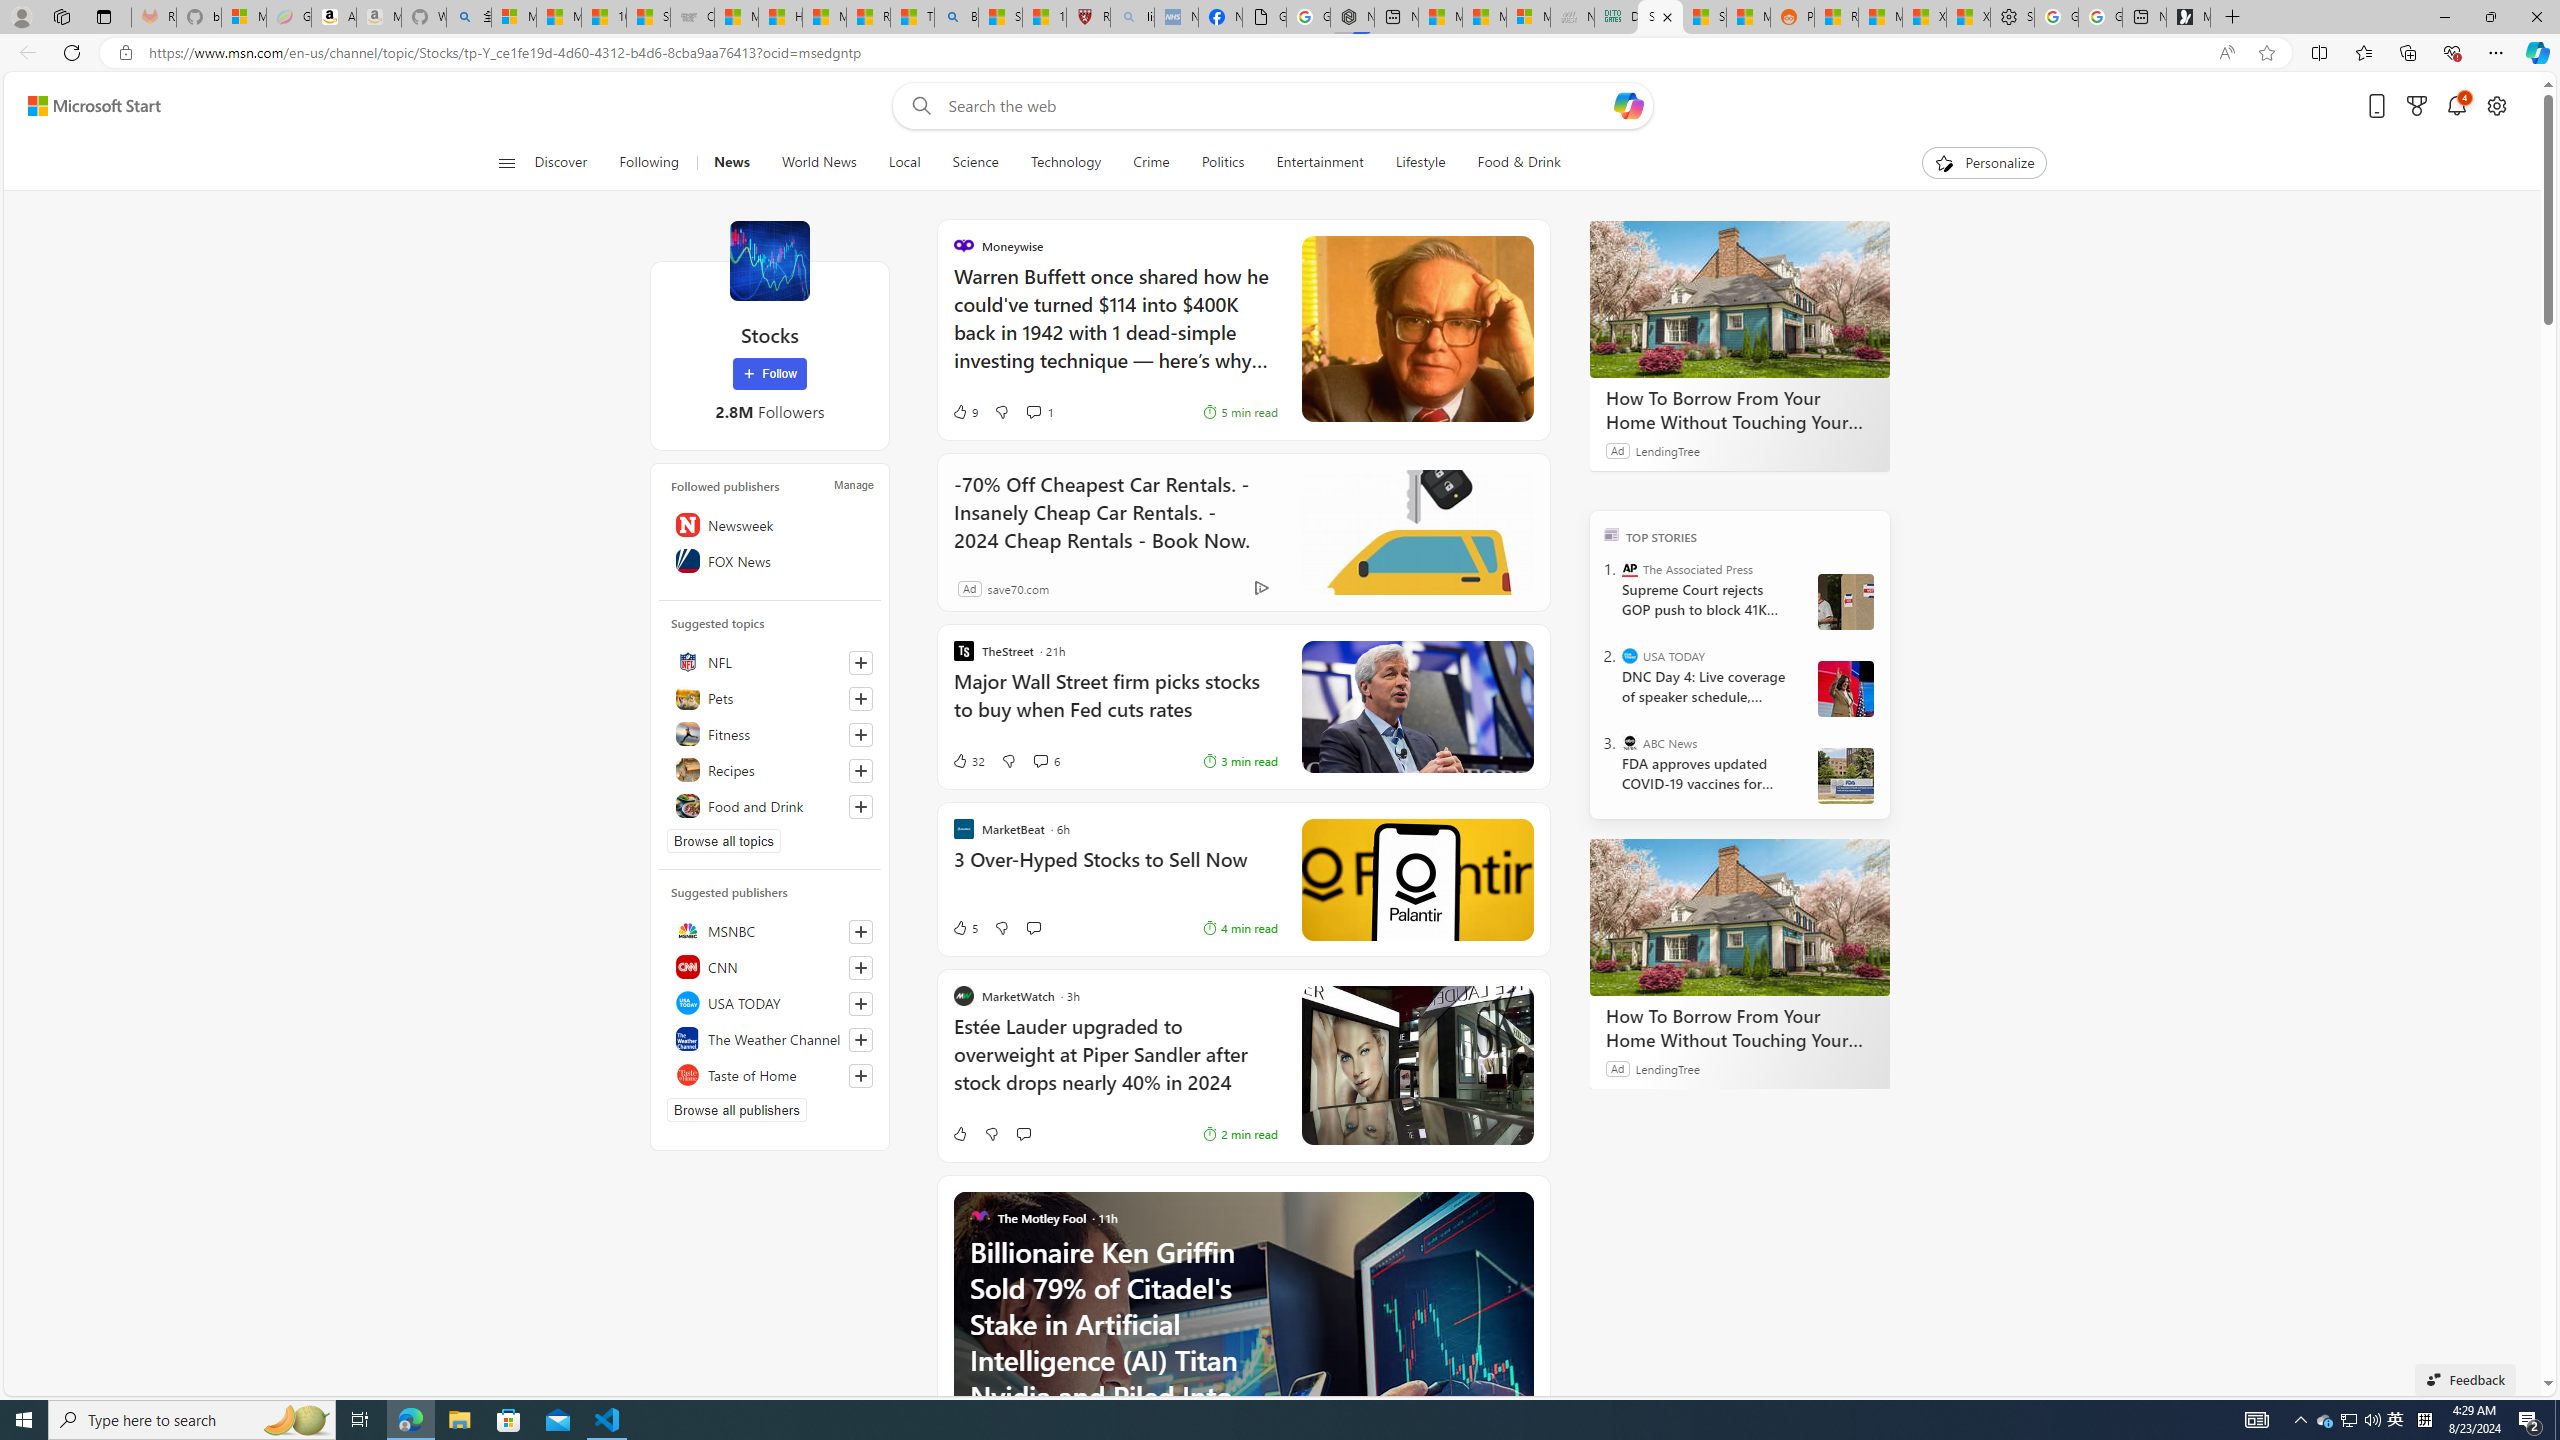 The height and width of the screenshot is (1440, 2560). What do you see at coordinates (770, 966) in the screenshot?
I see `CNN` at bounding box center [770, 966].